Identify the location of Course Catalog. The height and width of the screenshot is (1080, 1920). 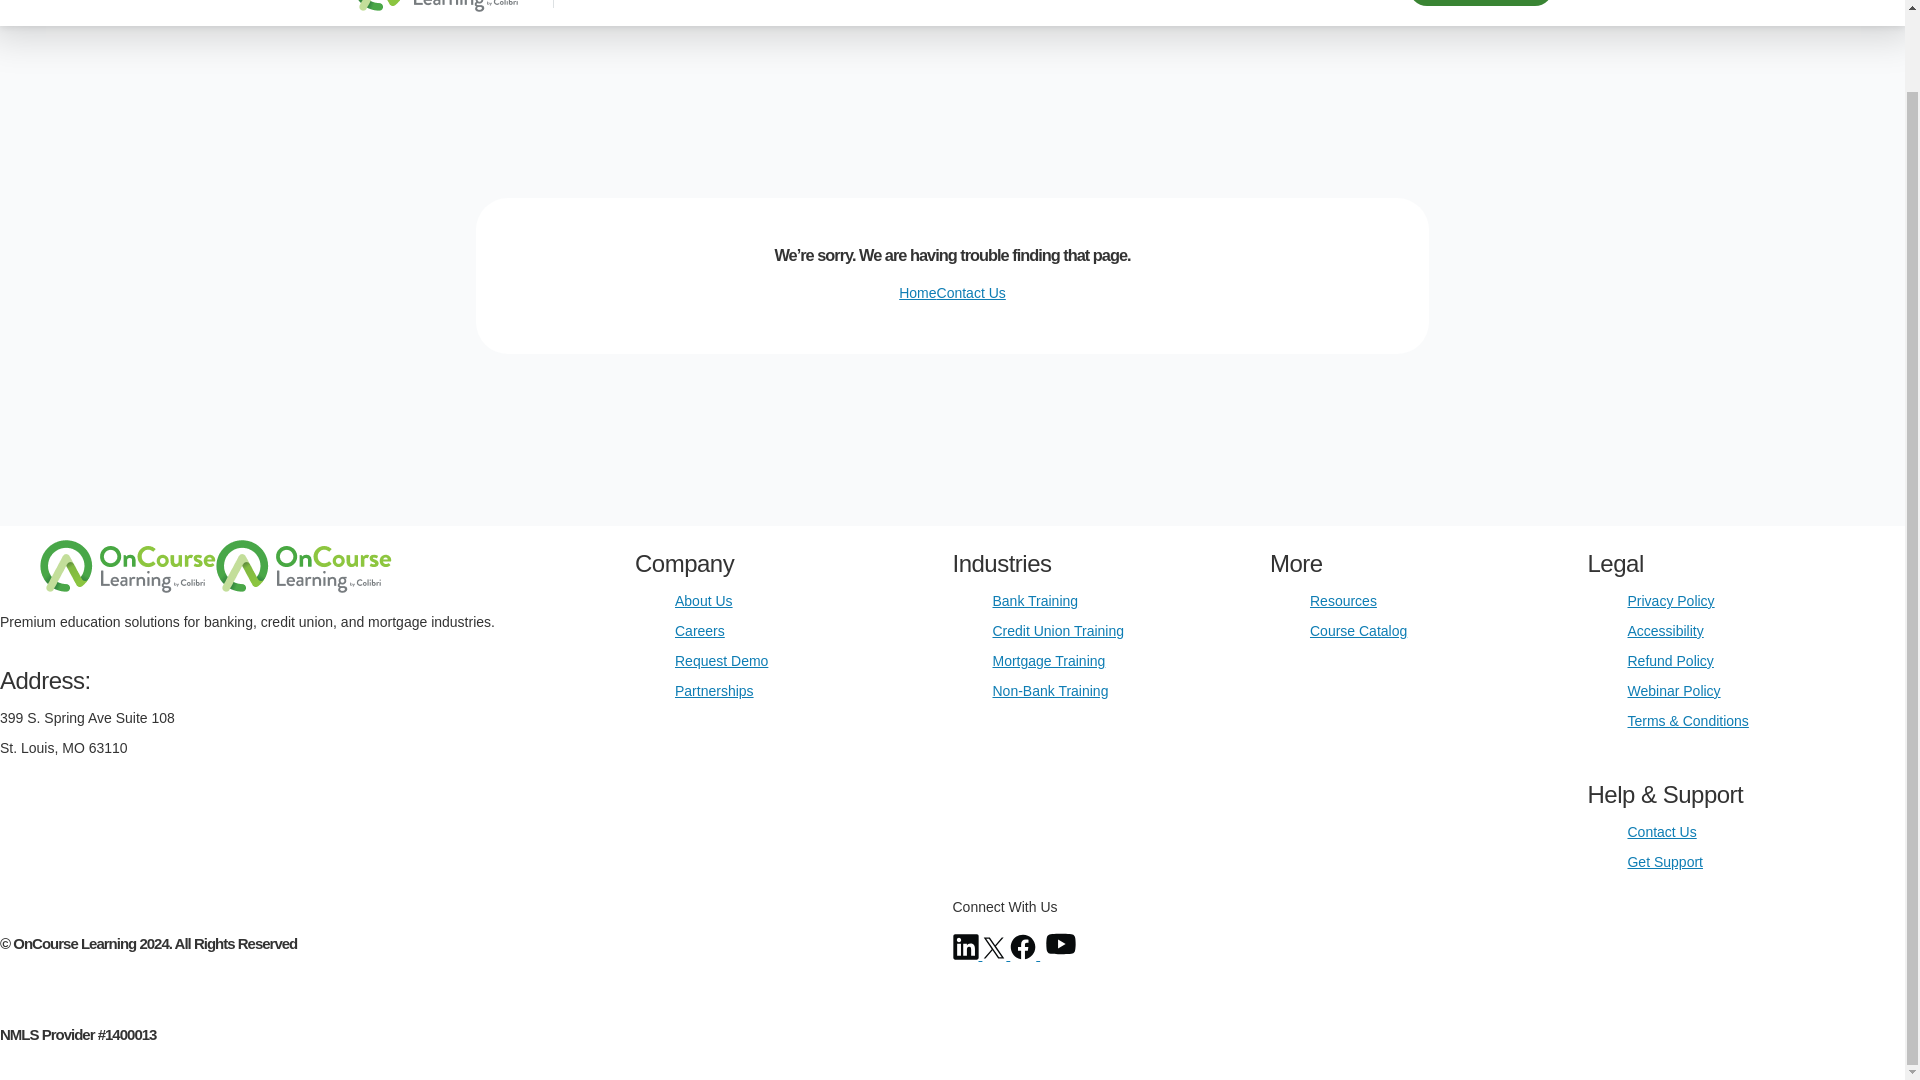
(1358, 631).